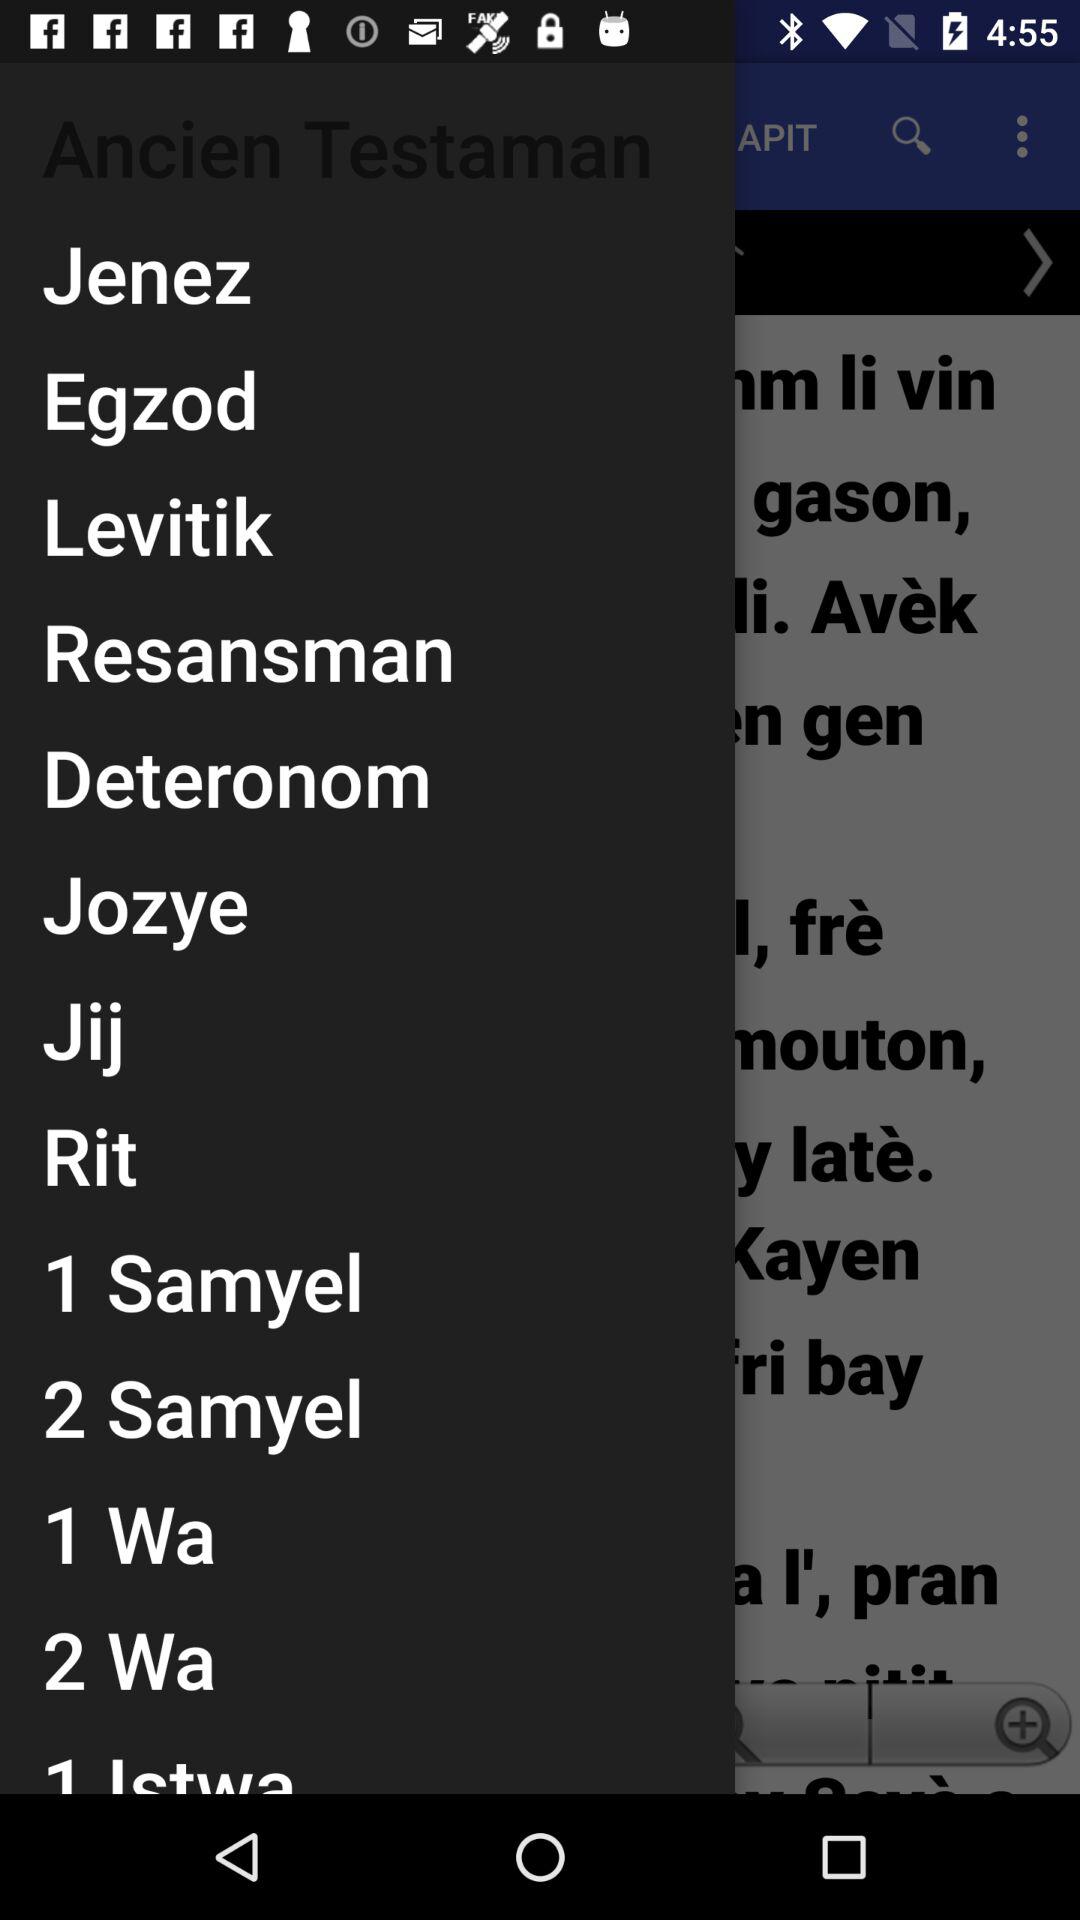 Image resolution: width=1080 pixels, height=1920 pixels. What do you see at coordinates (912, 136) in the screenshot?
I see `select the search icon which is before more option` at bounding box center [912, 136].